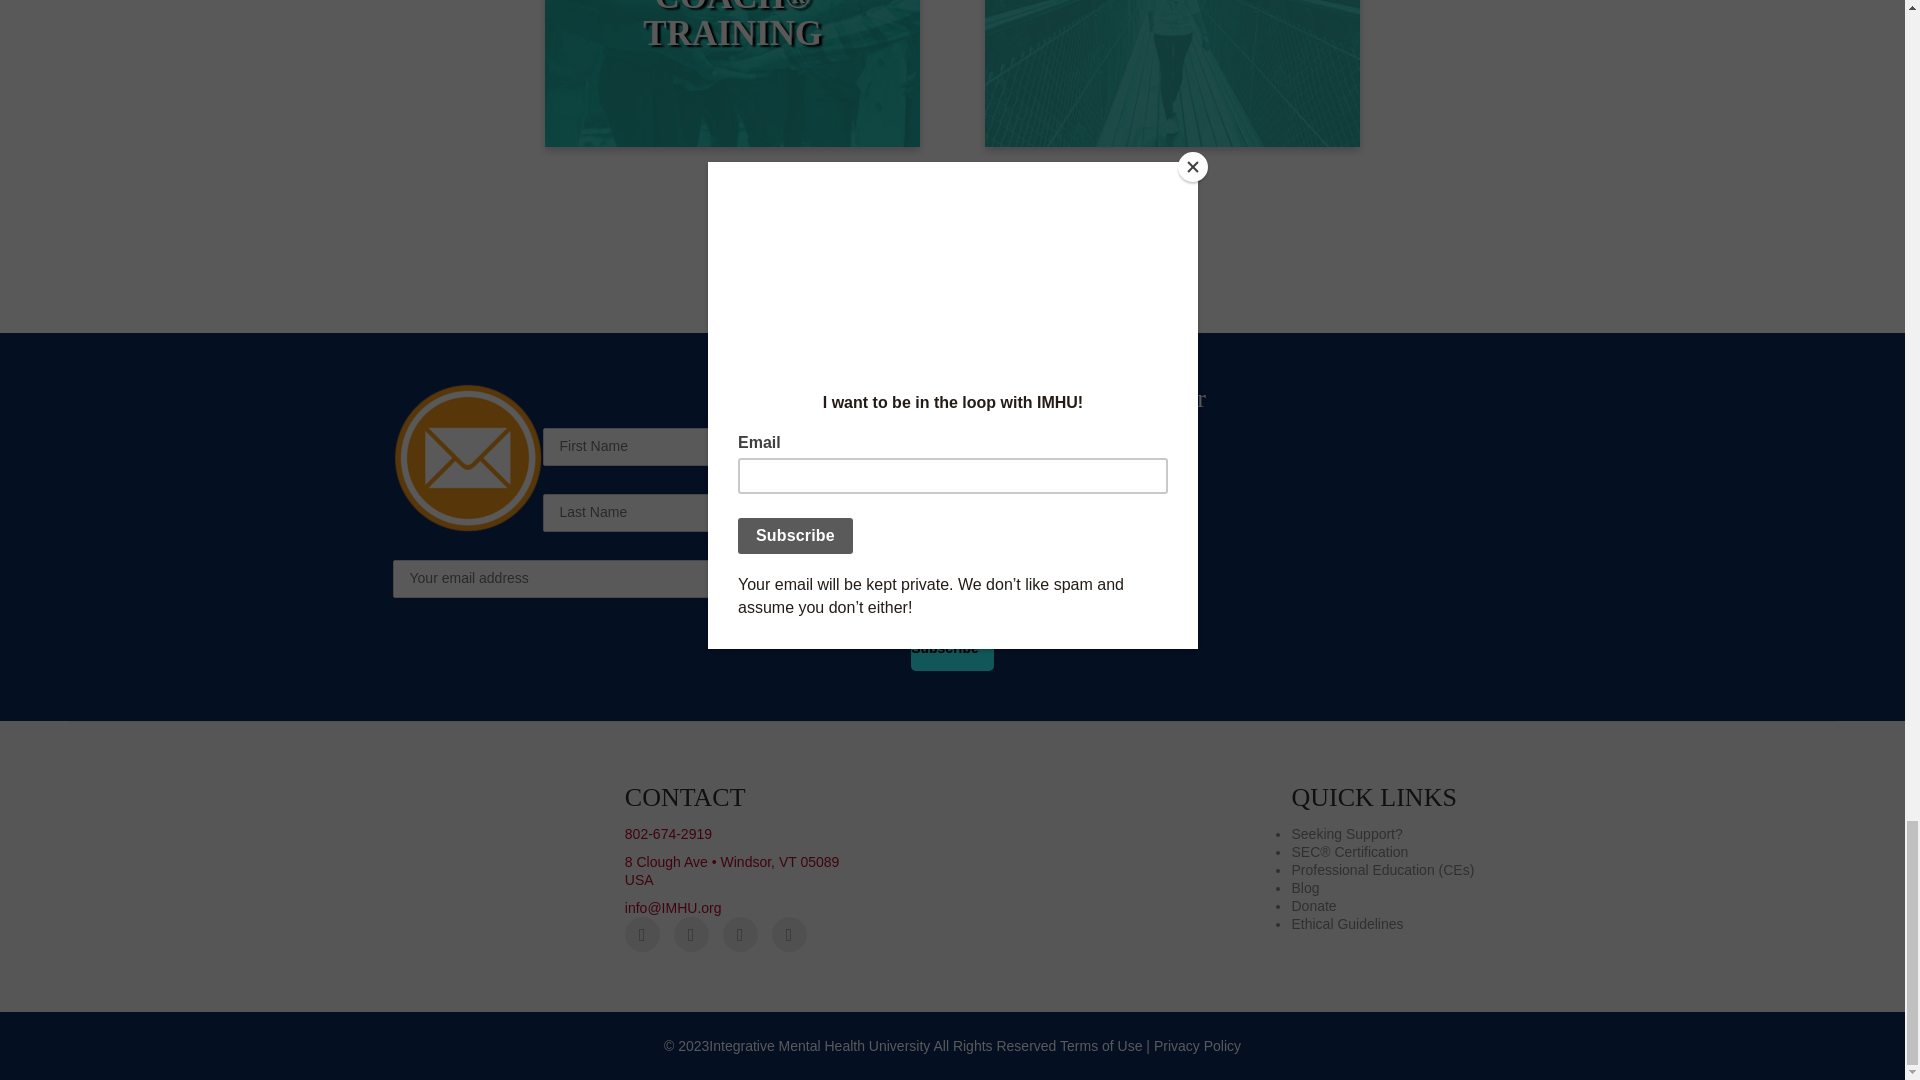 The width and height of the screenshot is (1920, 1080). Describe the element at coordinates (1172, 73) in the screenshot. I see `VIEW ALL IMHU COURSES` at that location.